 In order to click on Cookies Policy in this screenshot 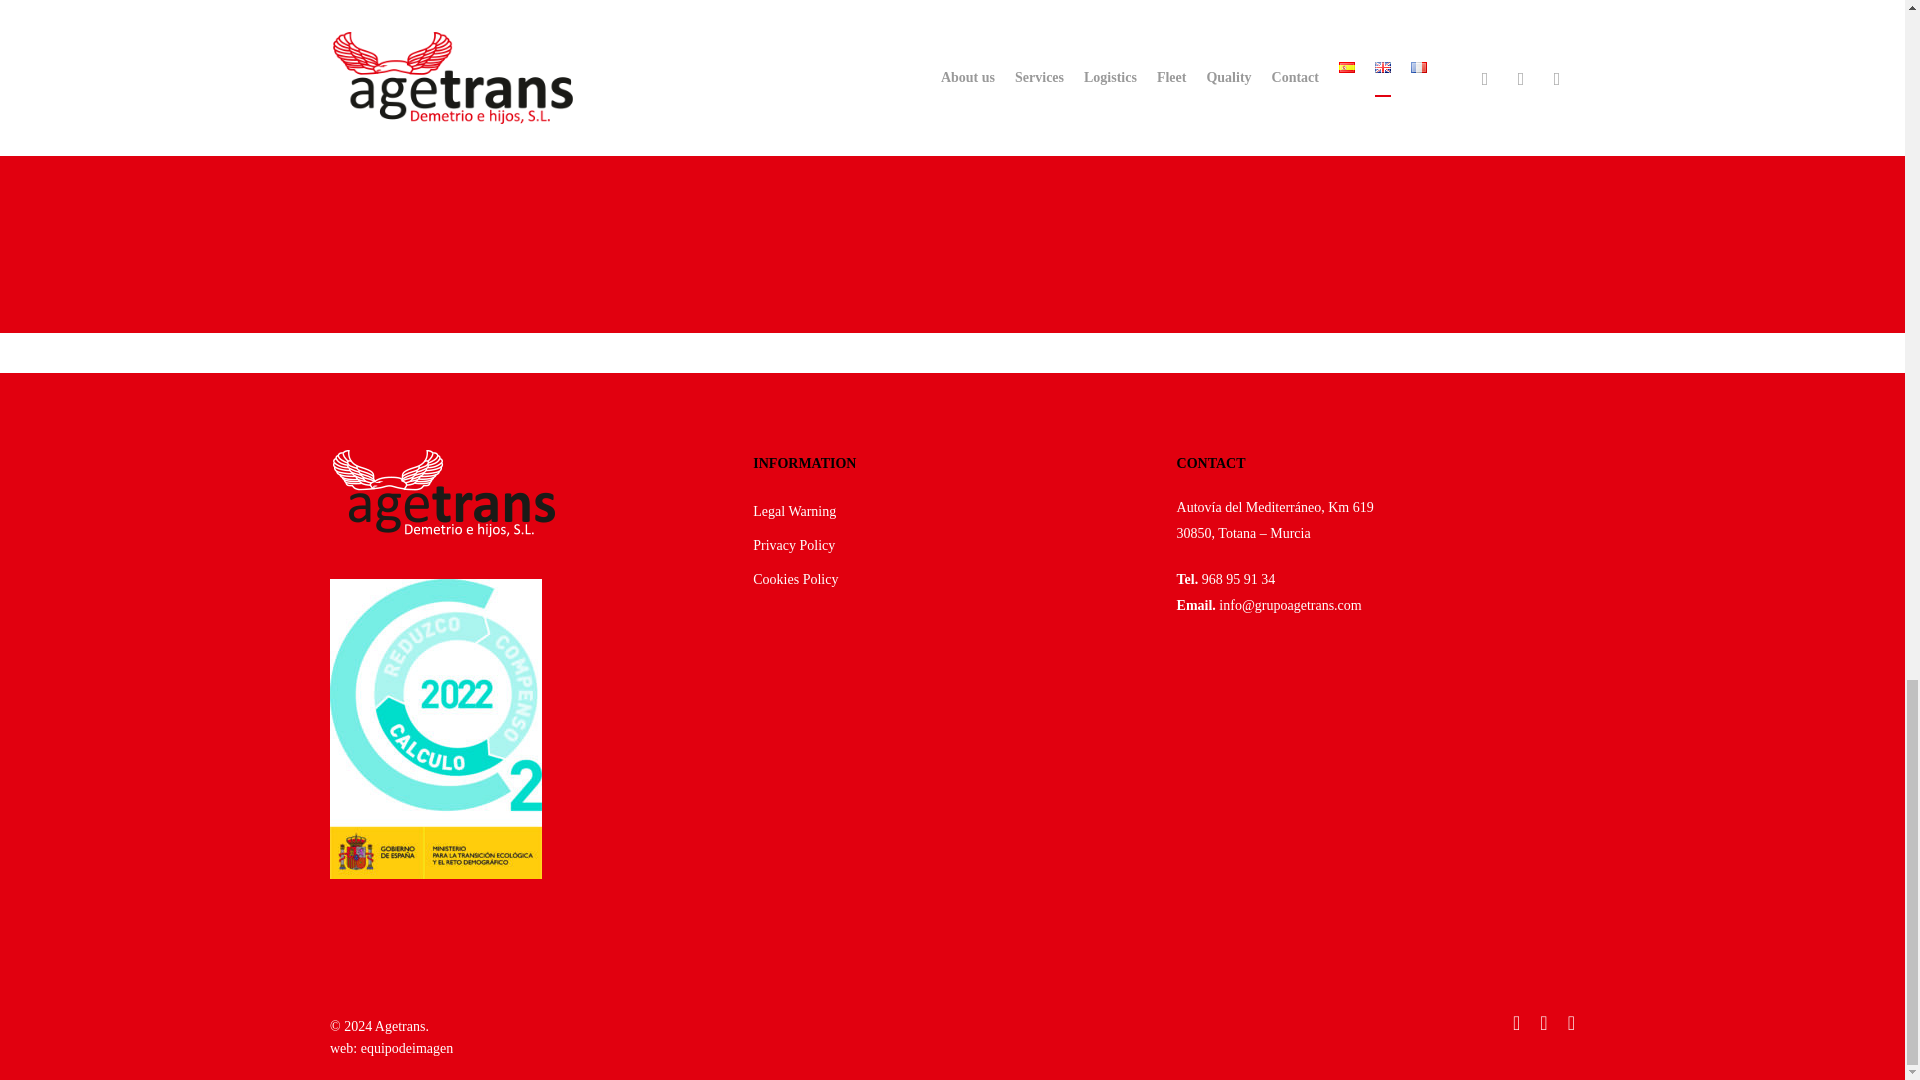, I will do `click(951, 580)`.